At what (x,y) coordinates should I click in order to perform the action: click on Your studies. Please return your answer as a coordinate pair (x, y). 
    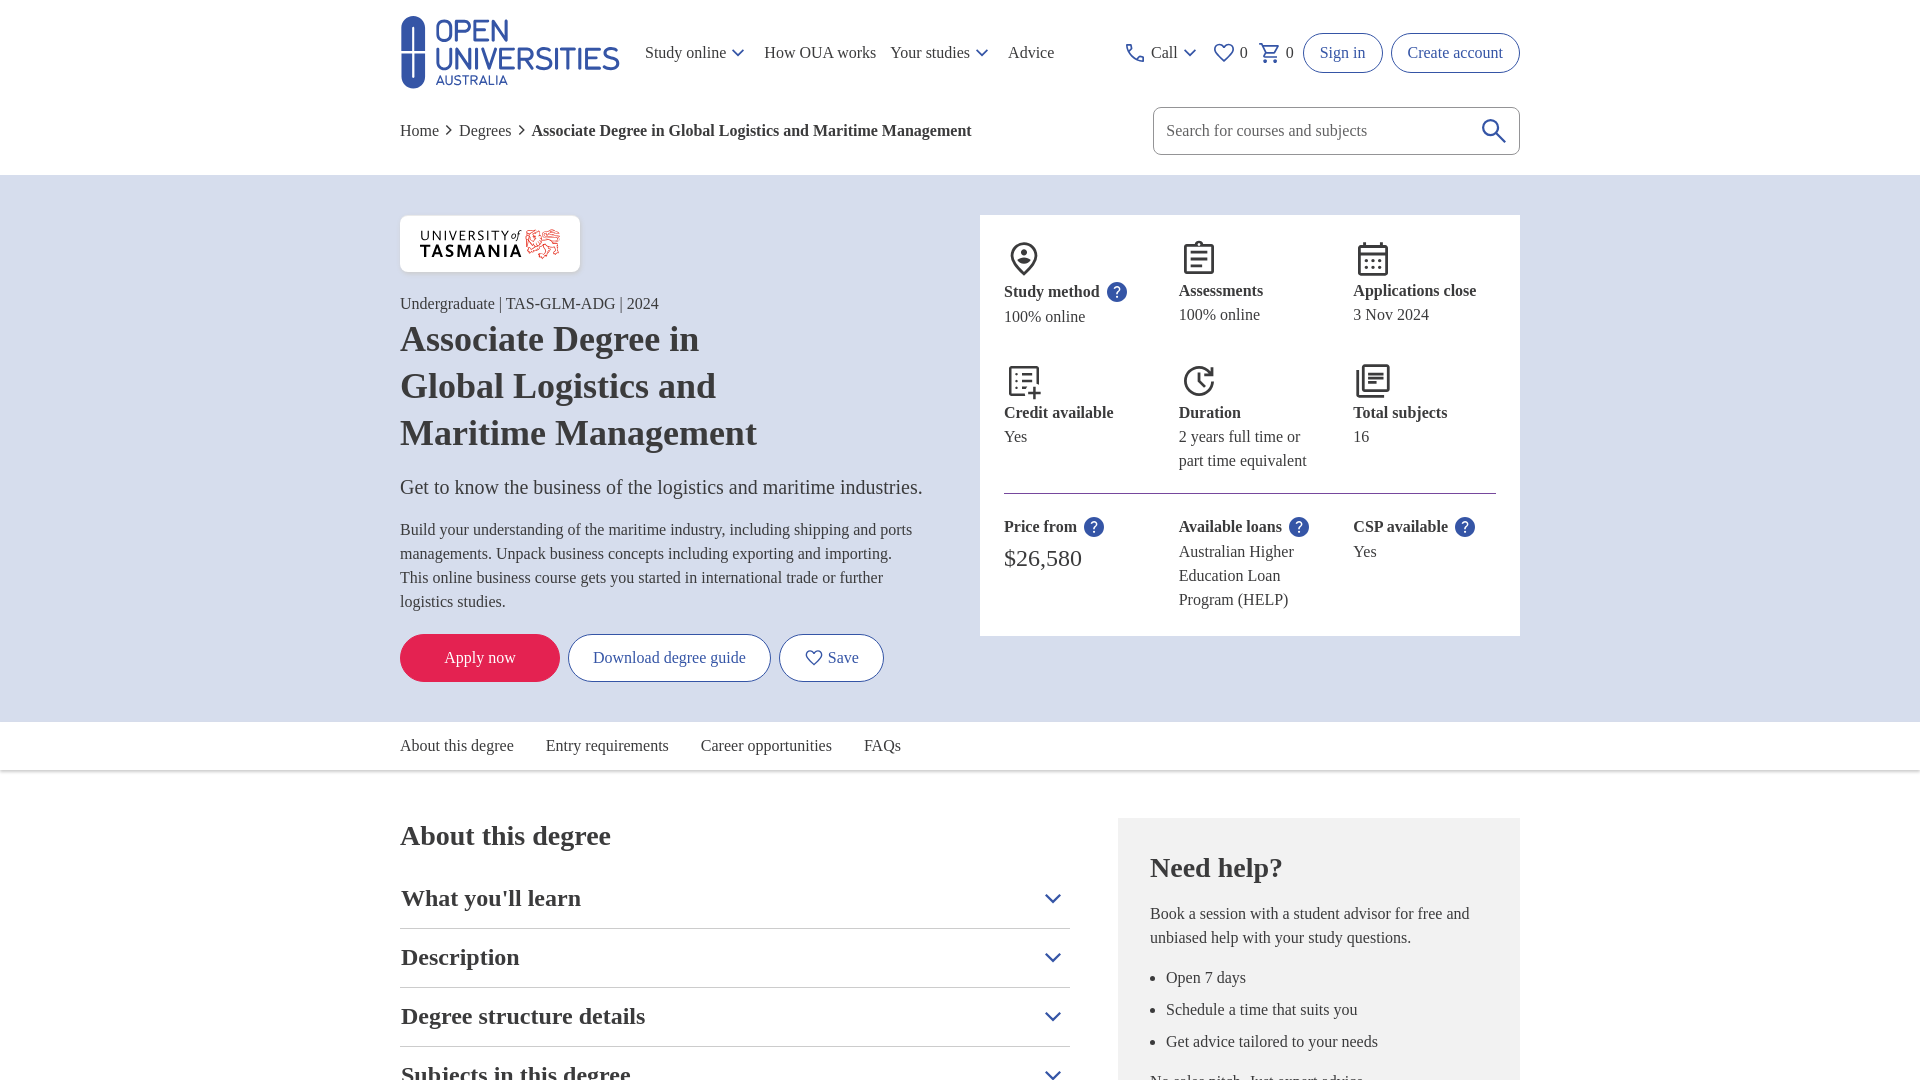
    Looking at the image, I should click on (941, 53).